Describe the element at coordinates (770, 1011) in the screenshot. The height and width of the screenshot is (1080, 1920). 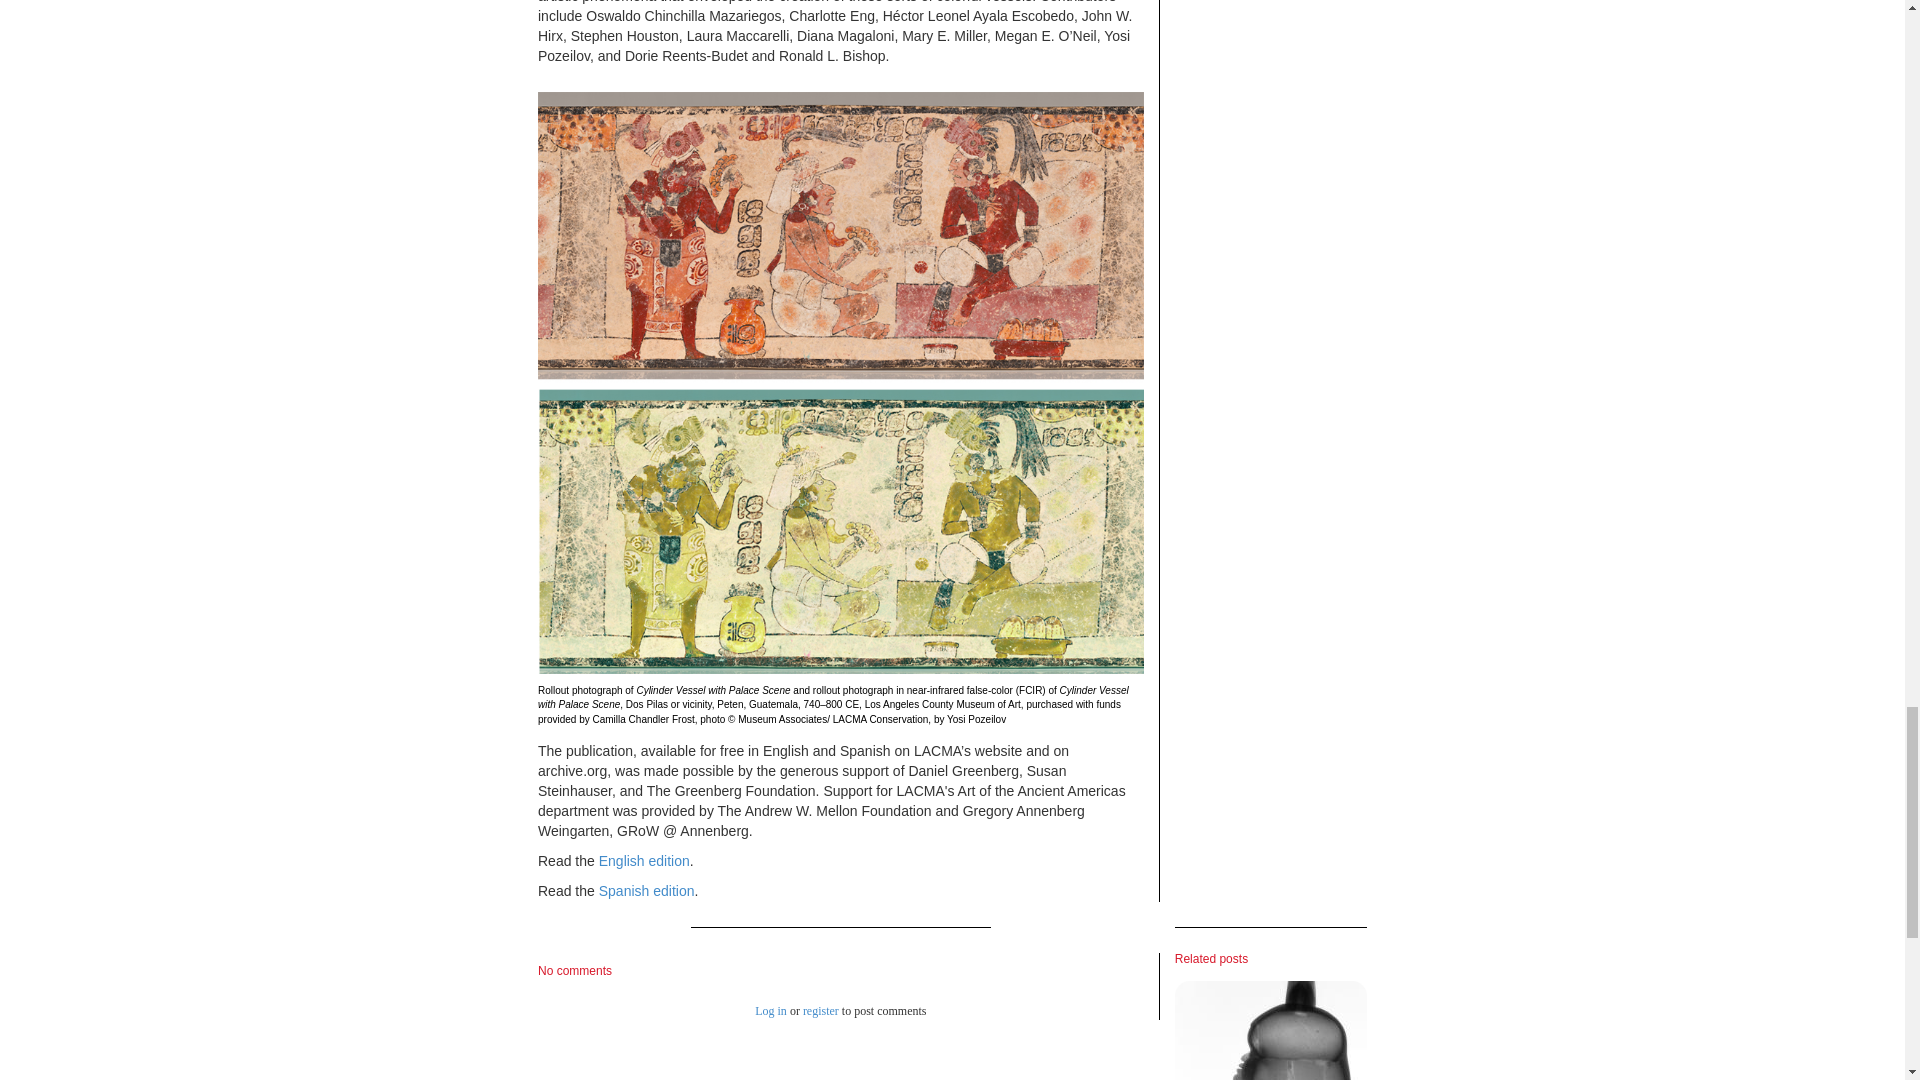
I see `Log in` at that location.